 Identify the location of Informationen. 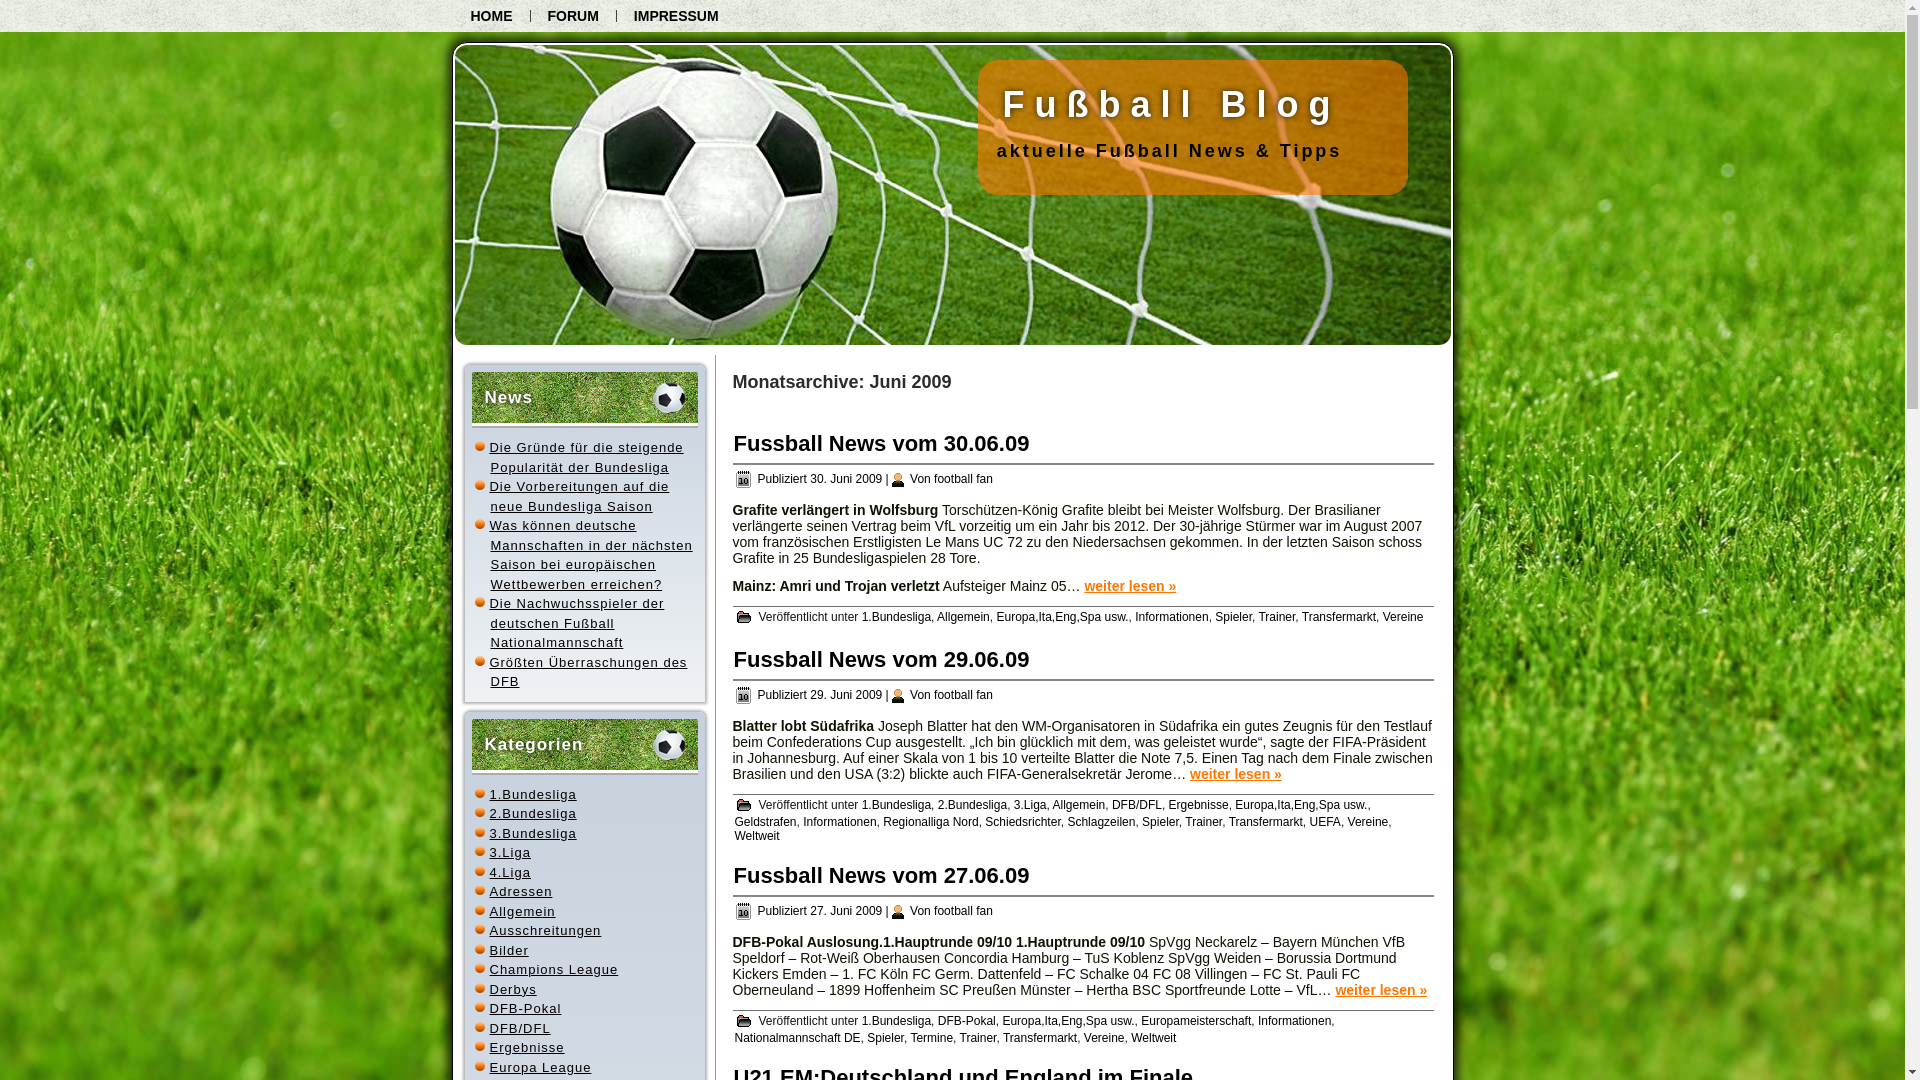
(840, 822).